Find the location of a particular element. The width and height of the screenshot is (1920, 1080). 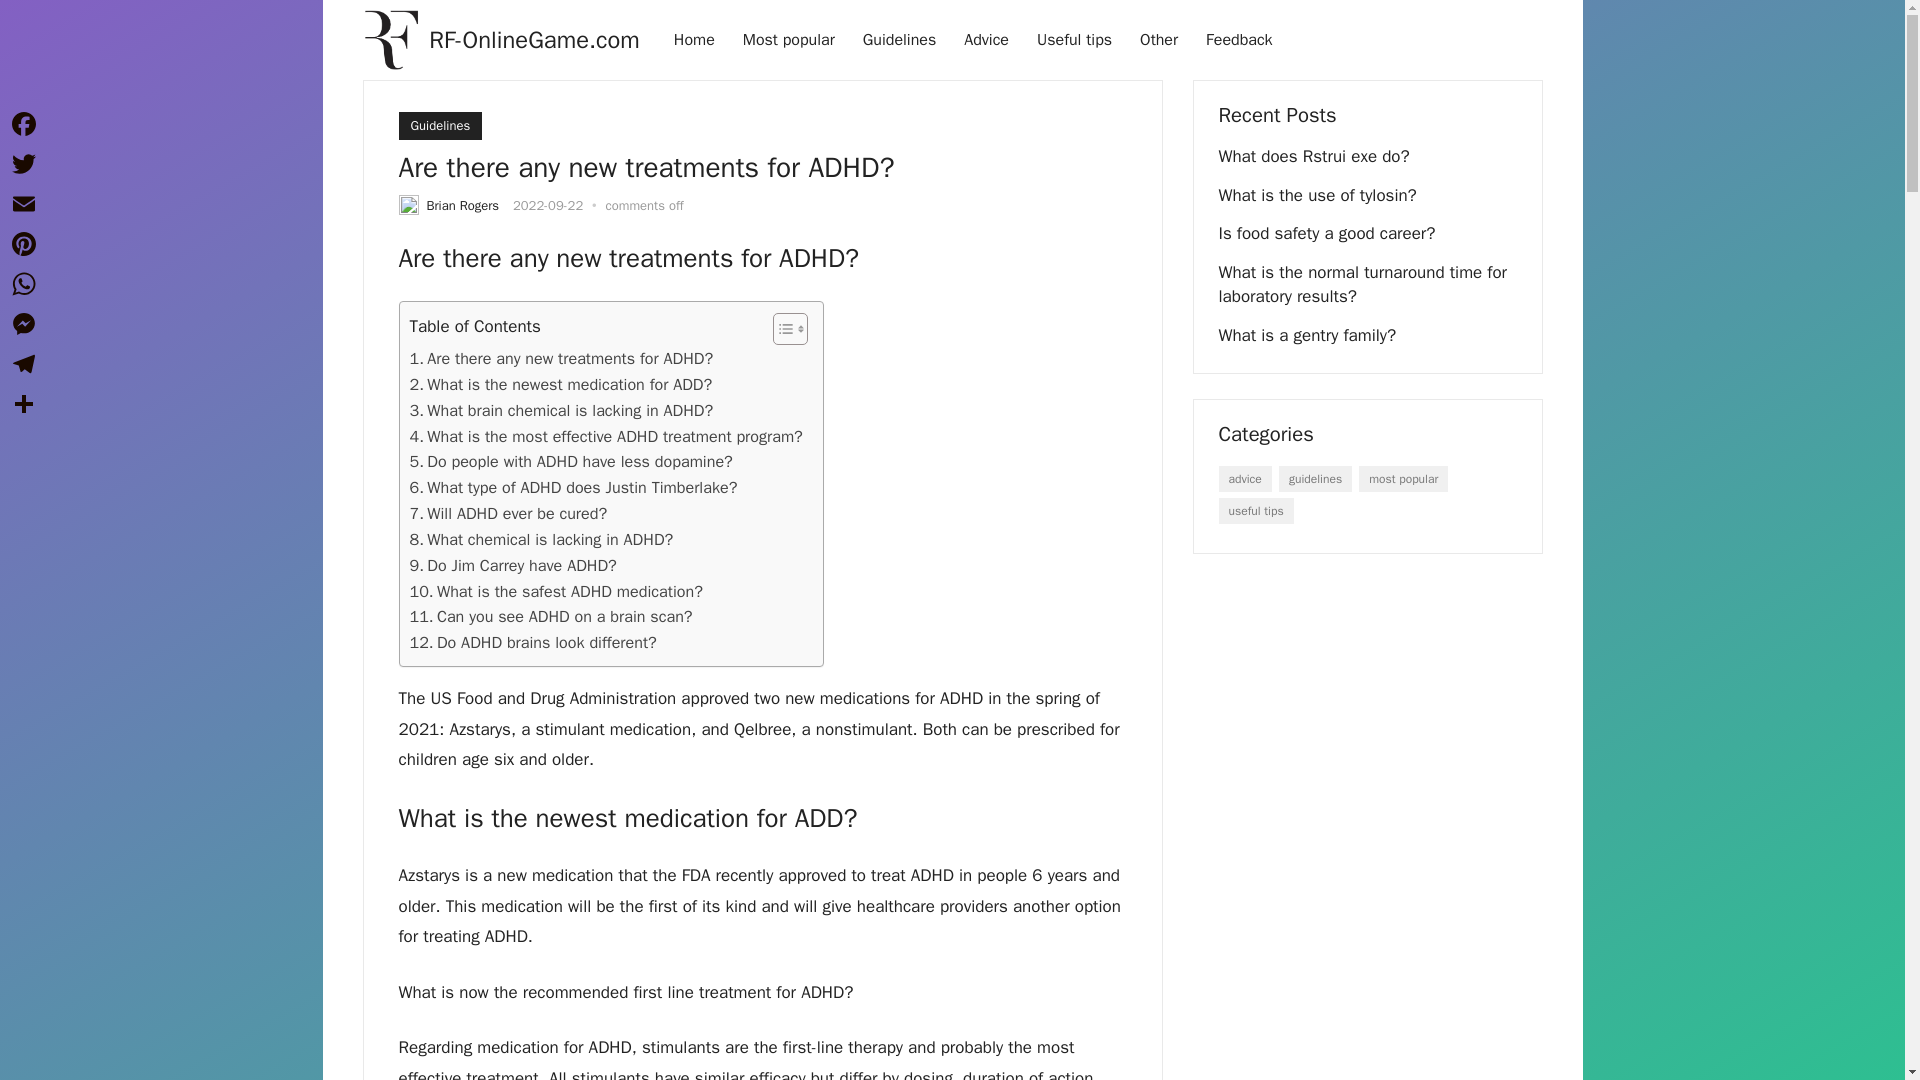

What type of ADHD does Justin Timberlake? is located at coordinates (574, 488).